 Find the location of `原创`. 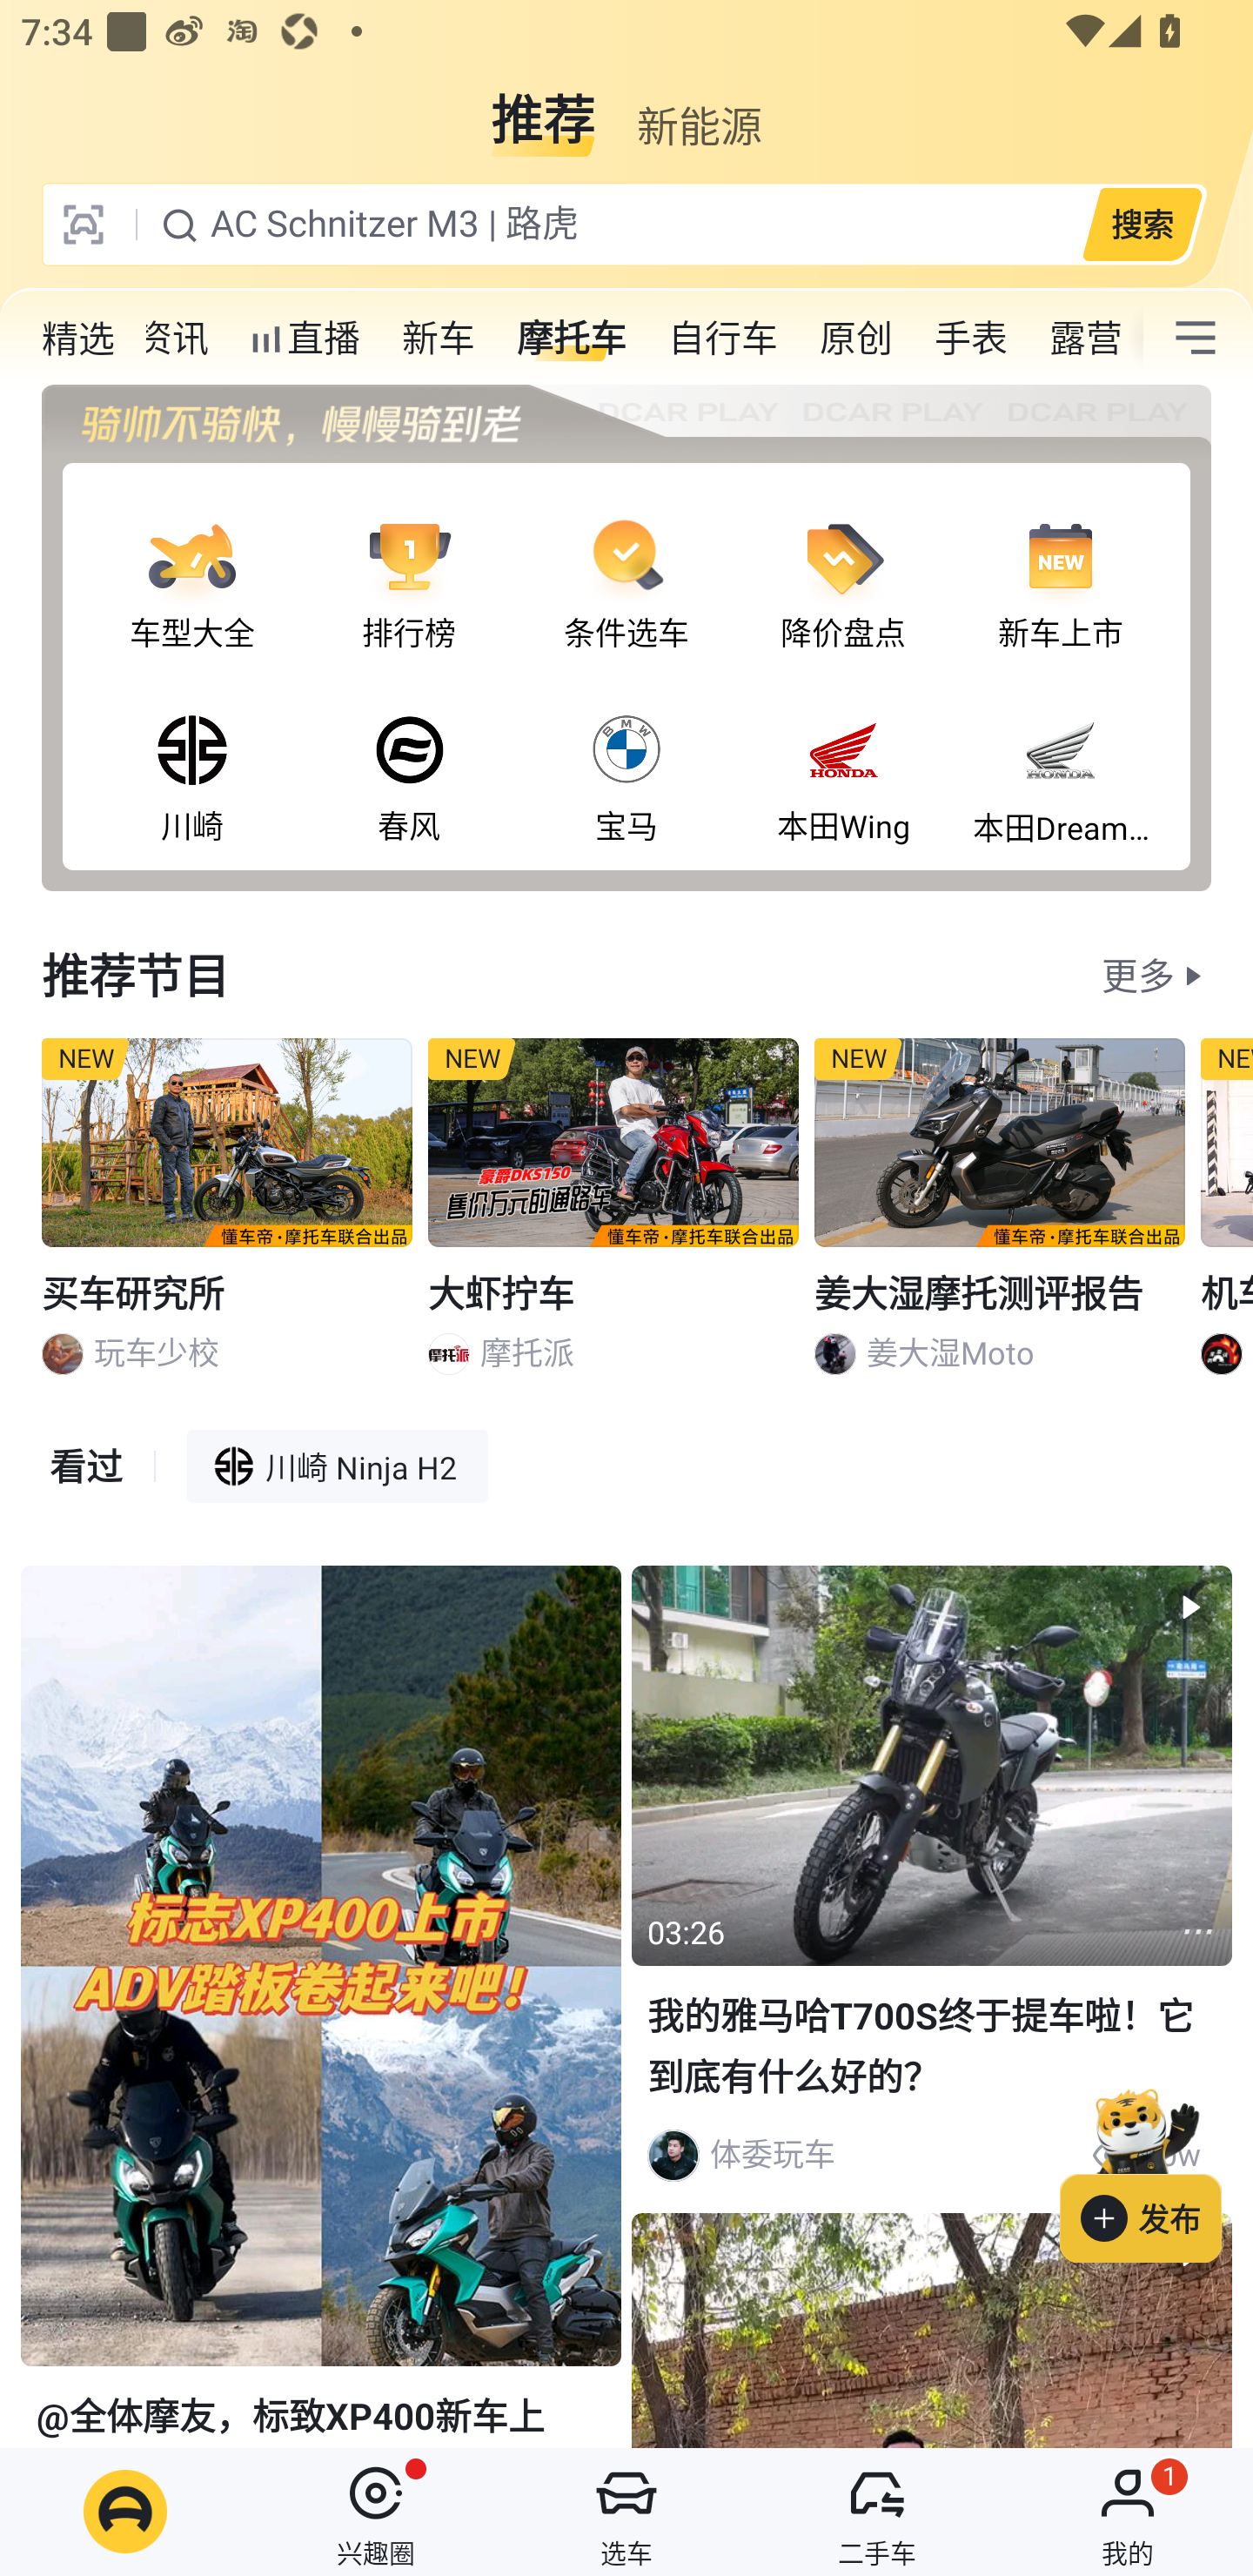

原创 is located at coordinates (856, 338).